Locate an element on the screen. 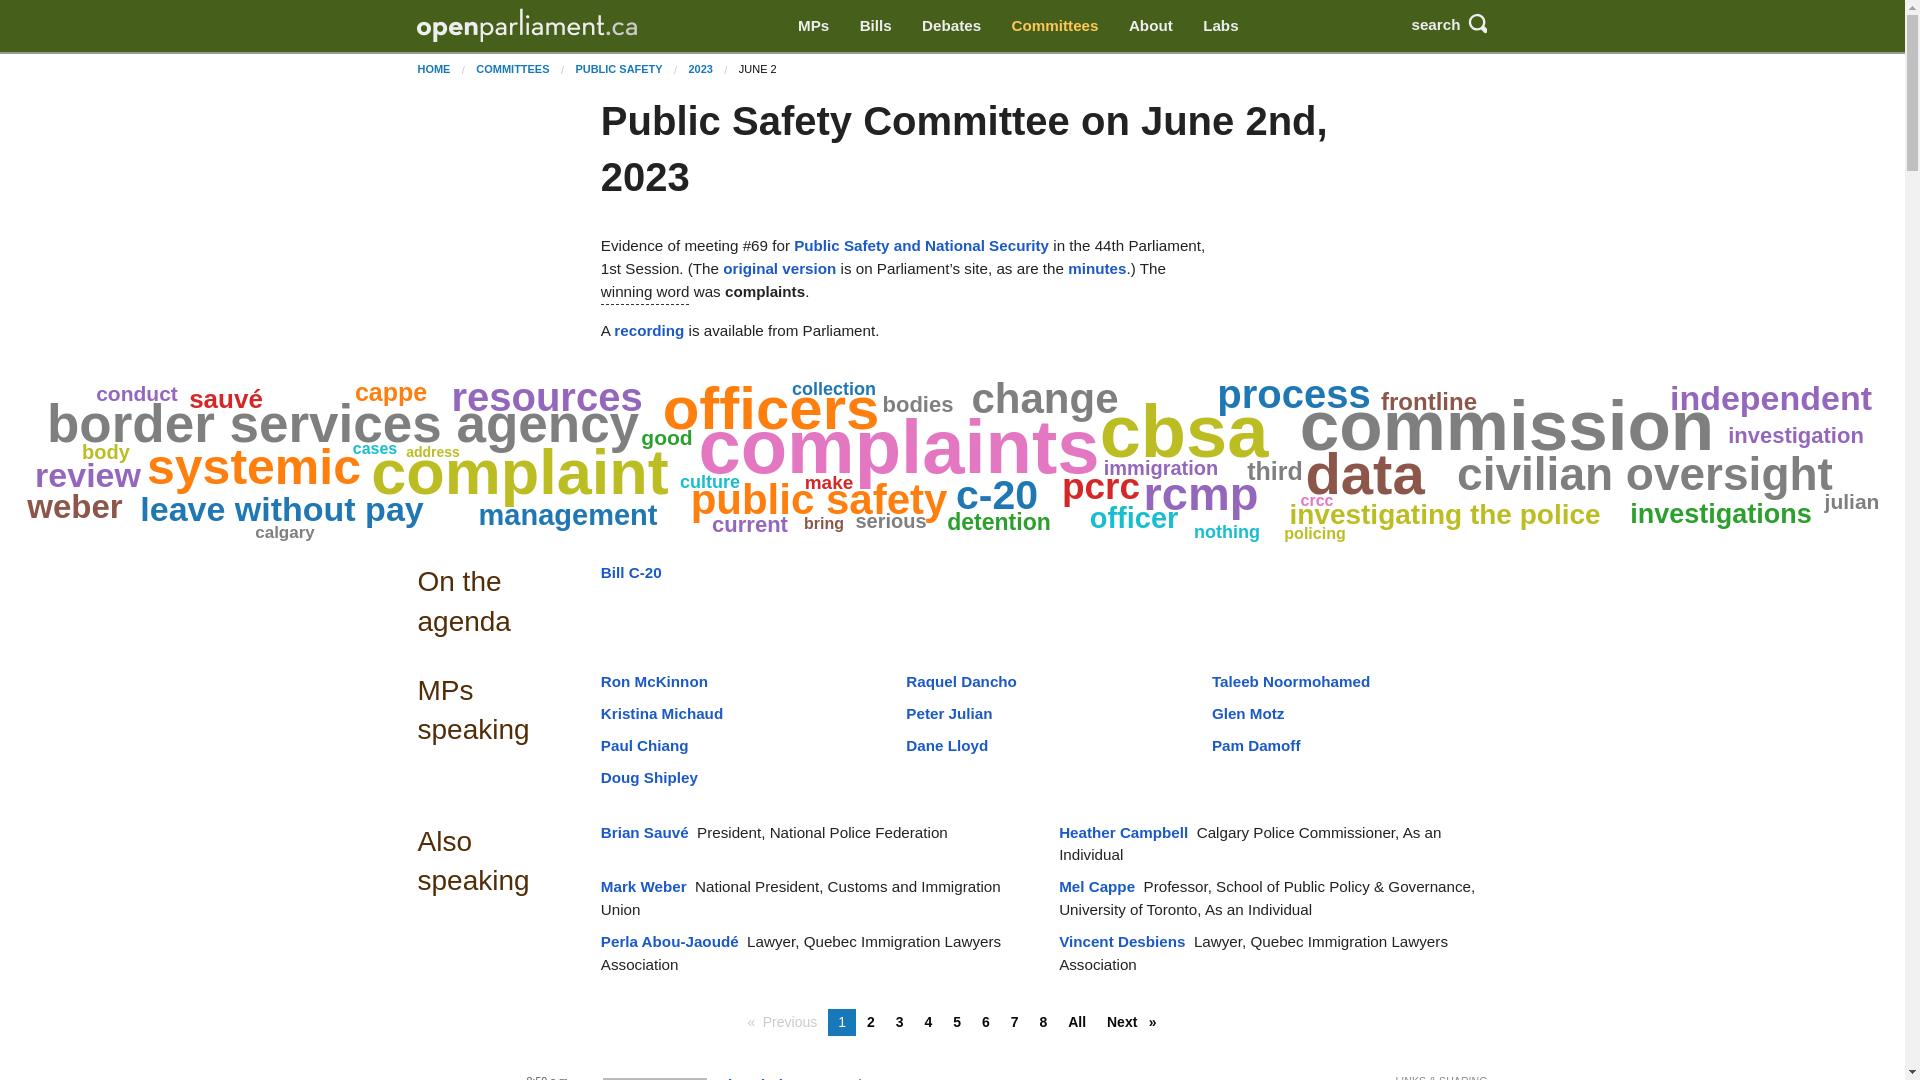  About is located at coordinates (1150, 26).